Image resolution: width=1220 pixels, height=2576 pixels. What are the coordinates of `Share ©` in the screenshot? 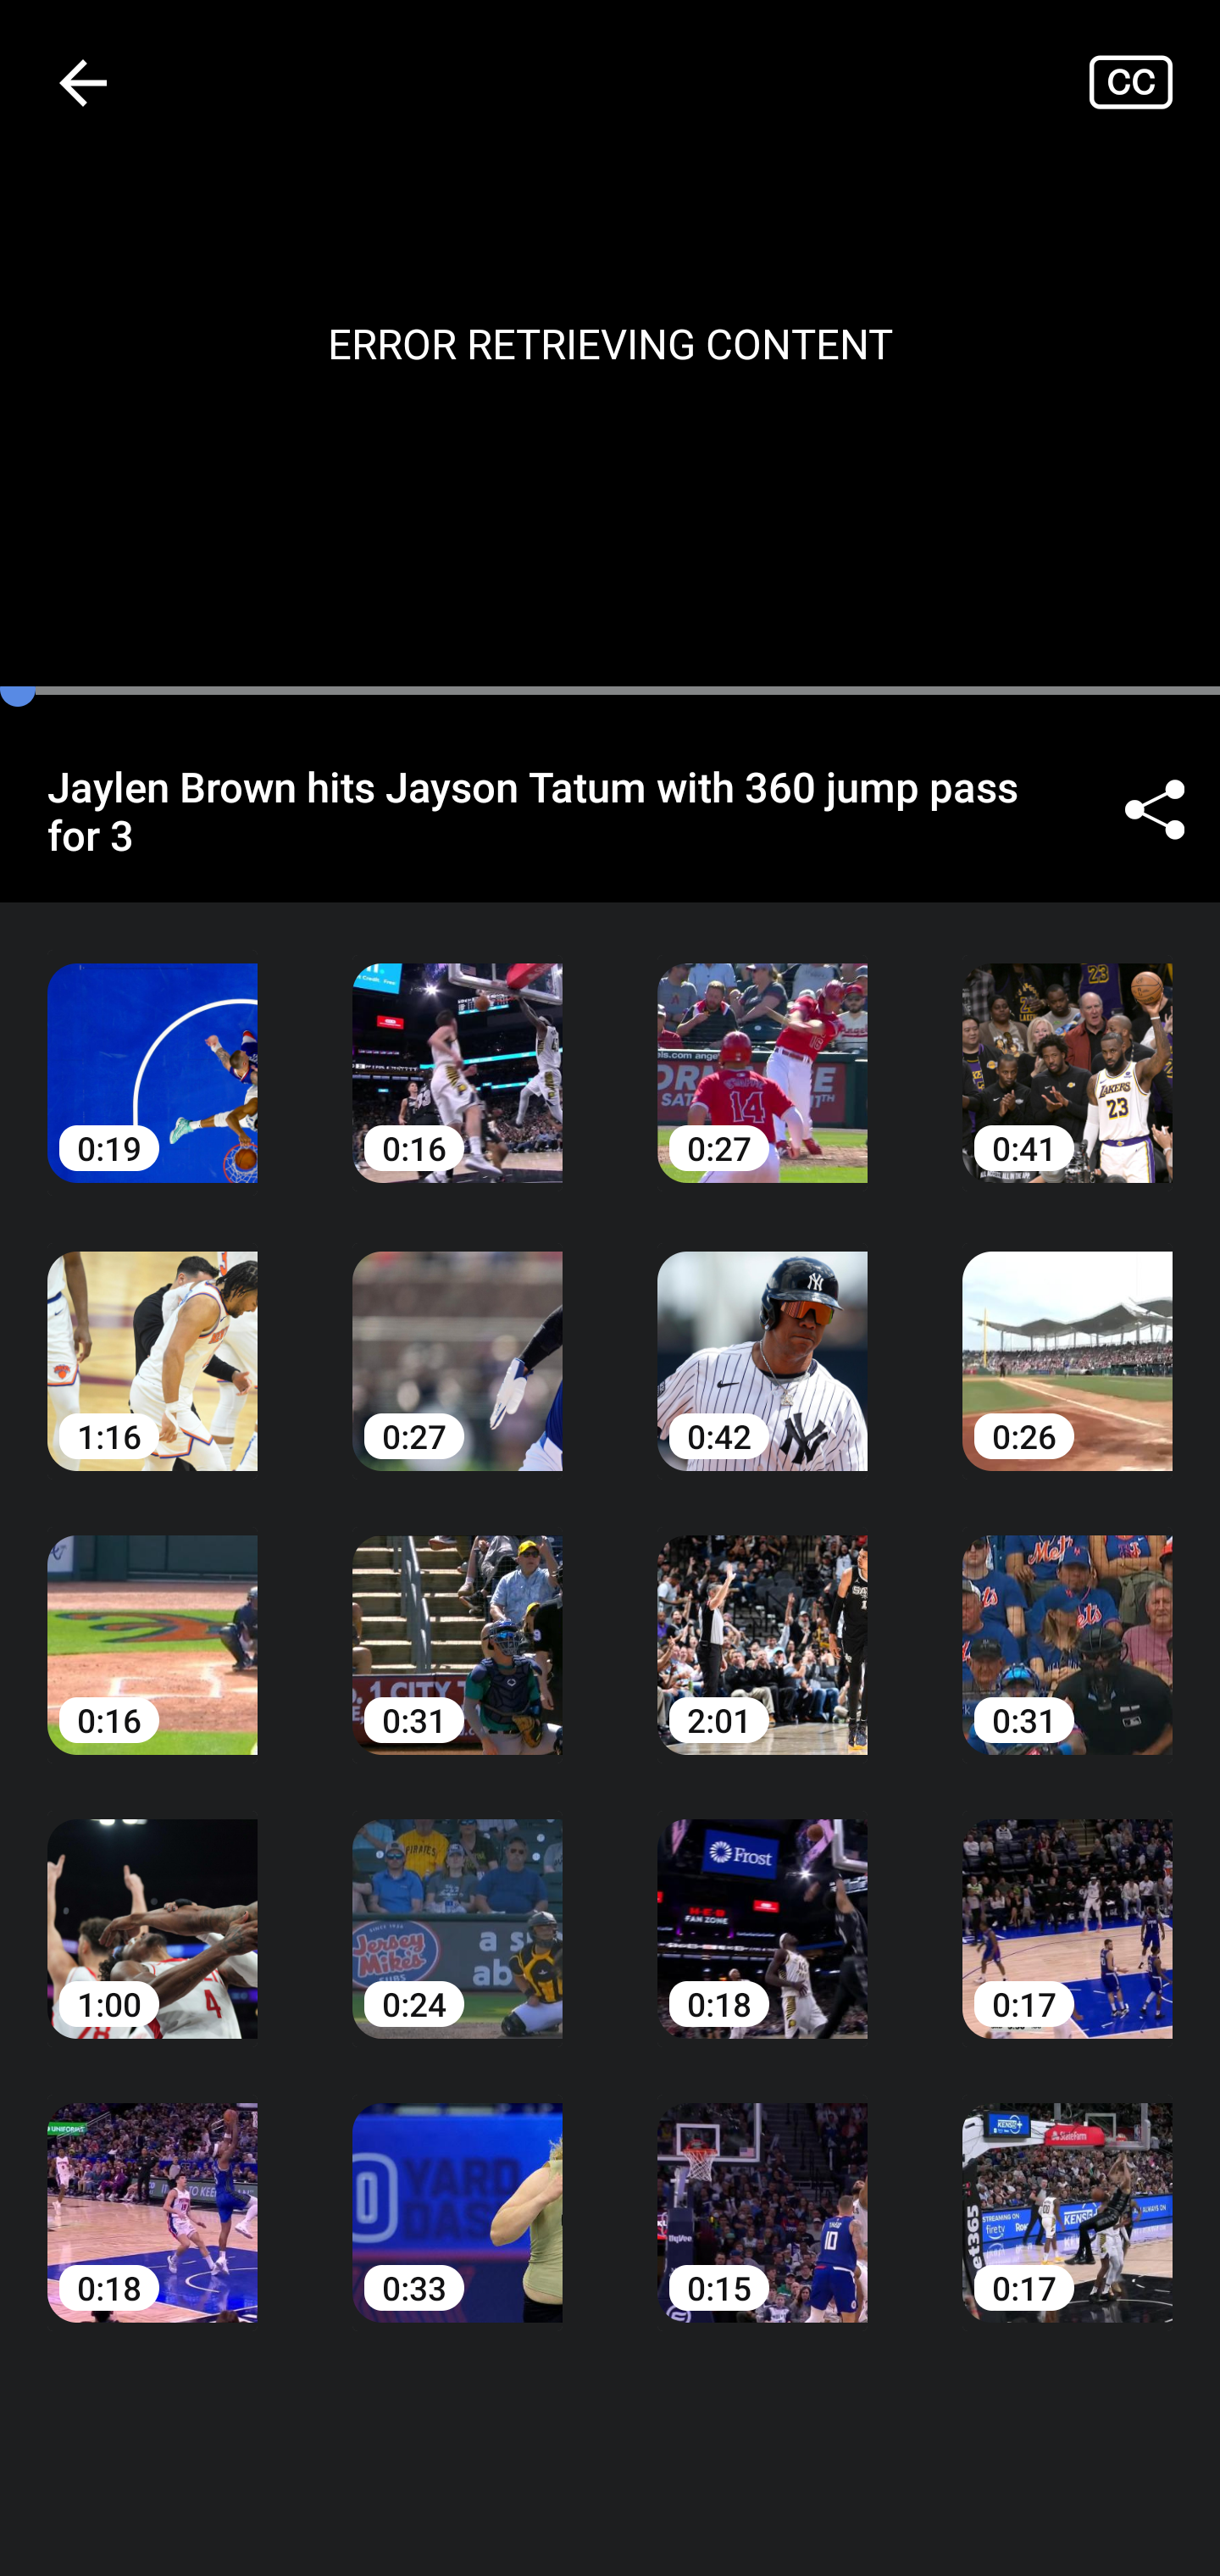 It's located at (1154, 810).